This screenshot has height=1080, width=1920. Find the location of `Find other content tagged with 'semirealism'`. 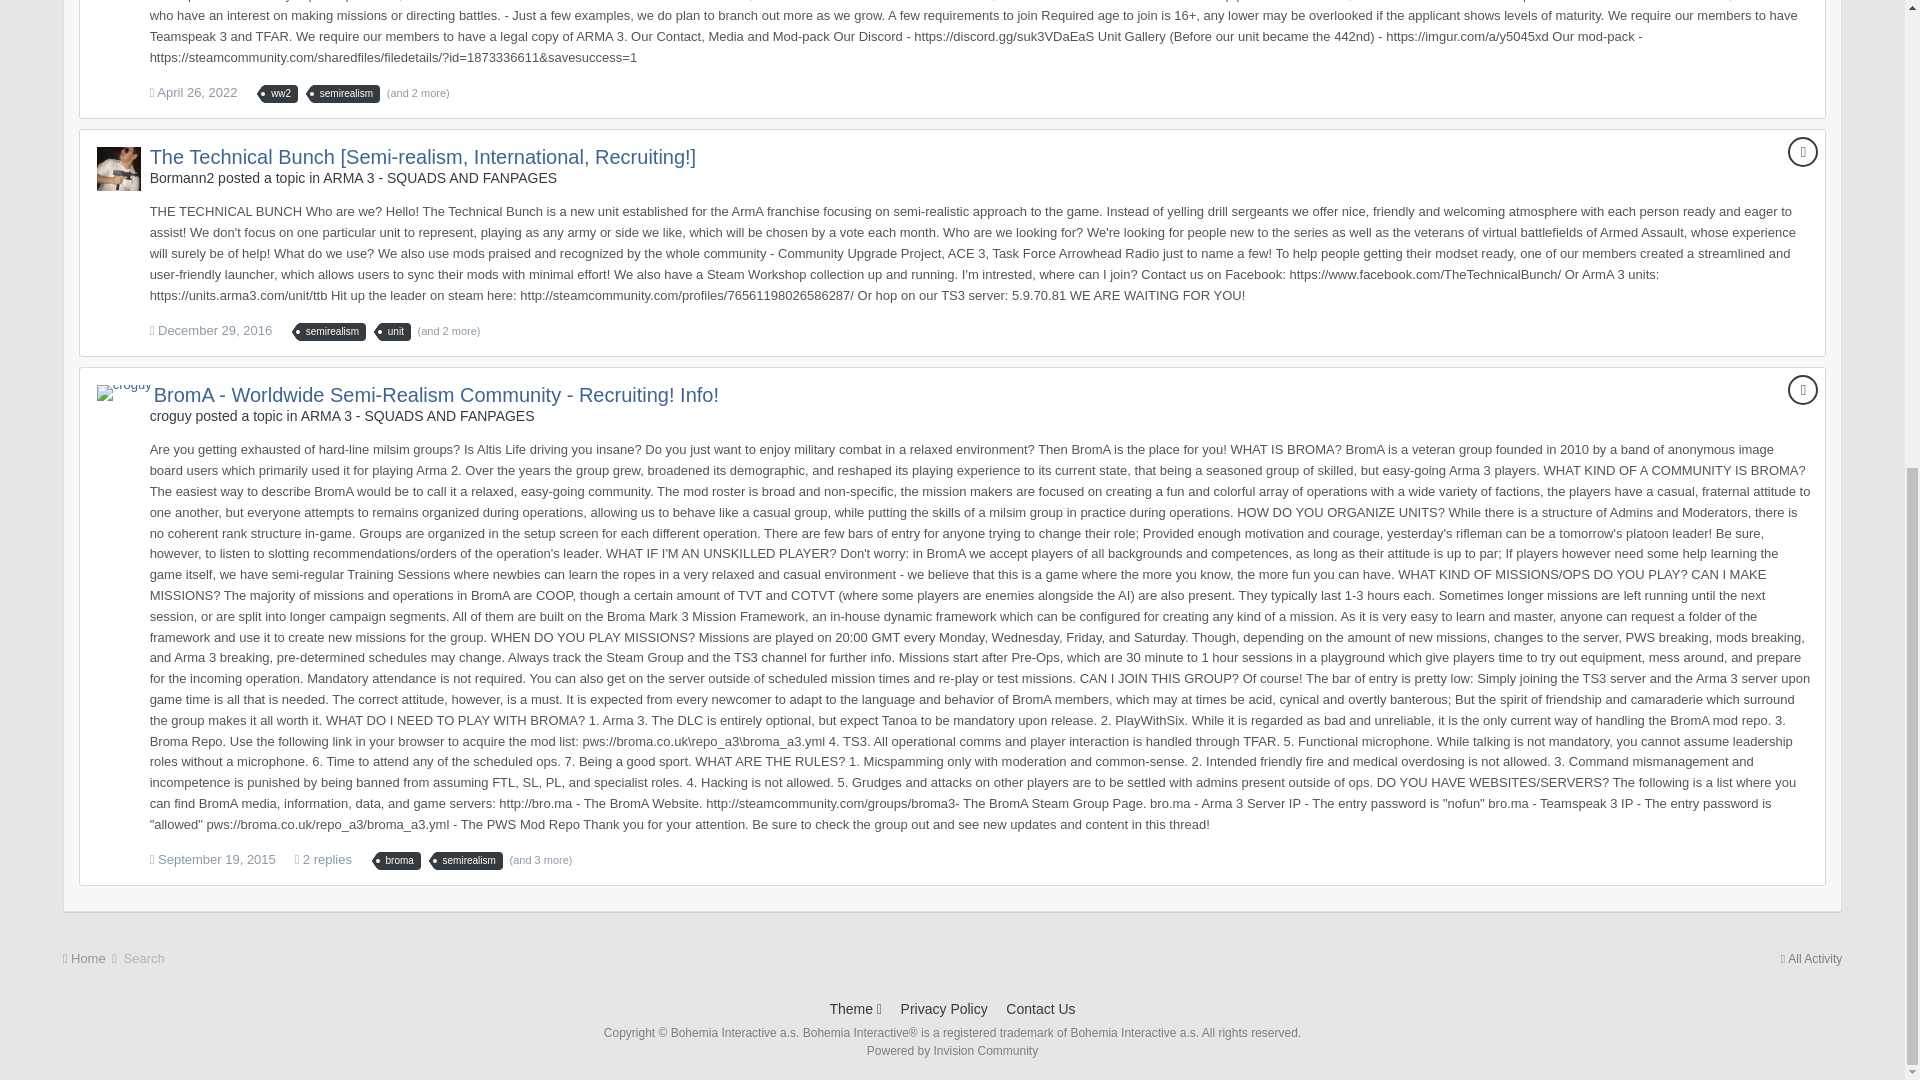

Find other content tagged with 'semirealism' is located at coordinates (346, 94).